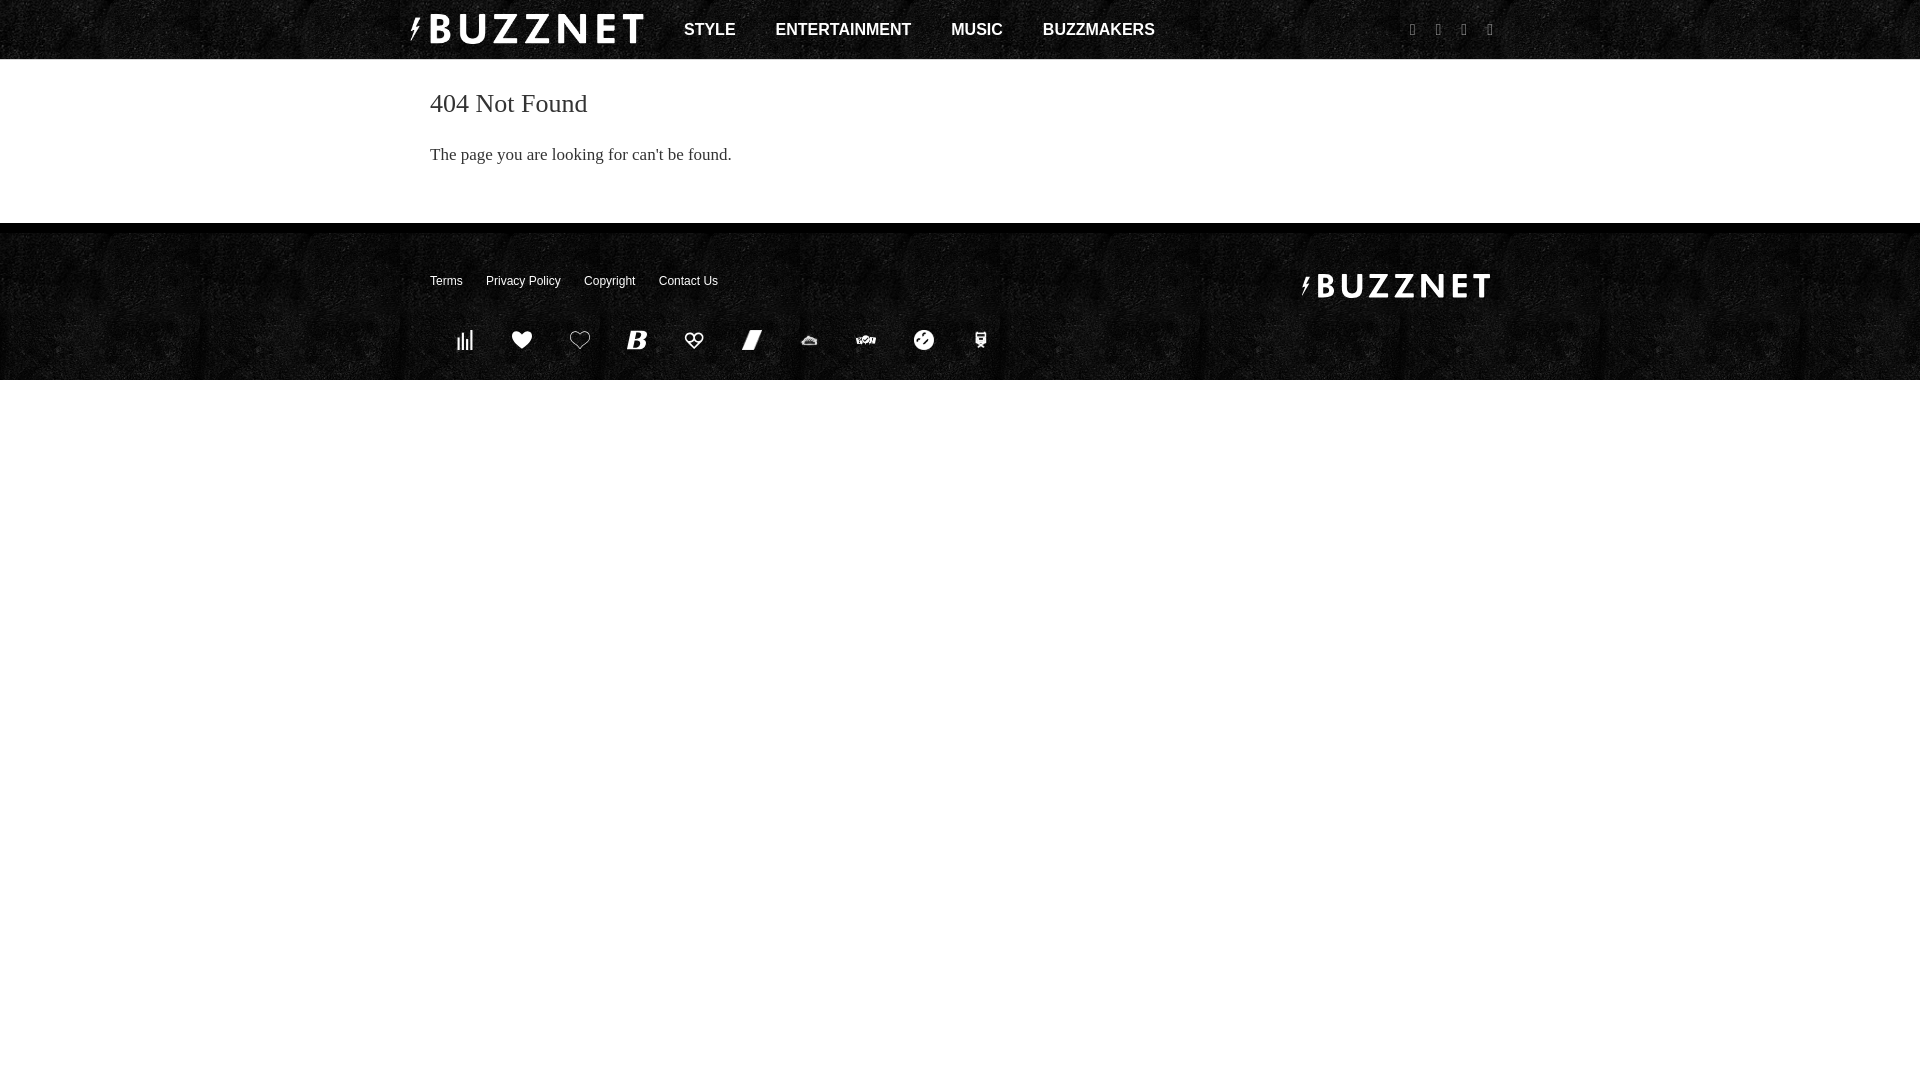  Describe the element at coordinates (637, 339) in the screenshot. I see `BleacherBreaker` at that location.